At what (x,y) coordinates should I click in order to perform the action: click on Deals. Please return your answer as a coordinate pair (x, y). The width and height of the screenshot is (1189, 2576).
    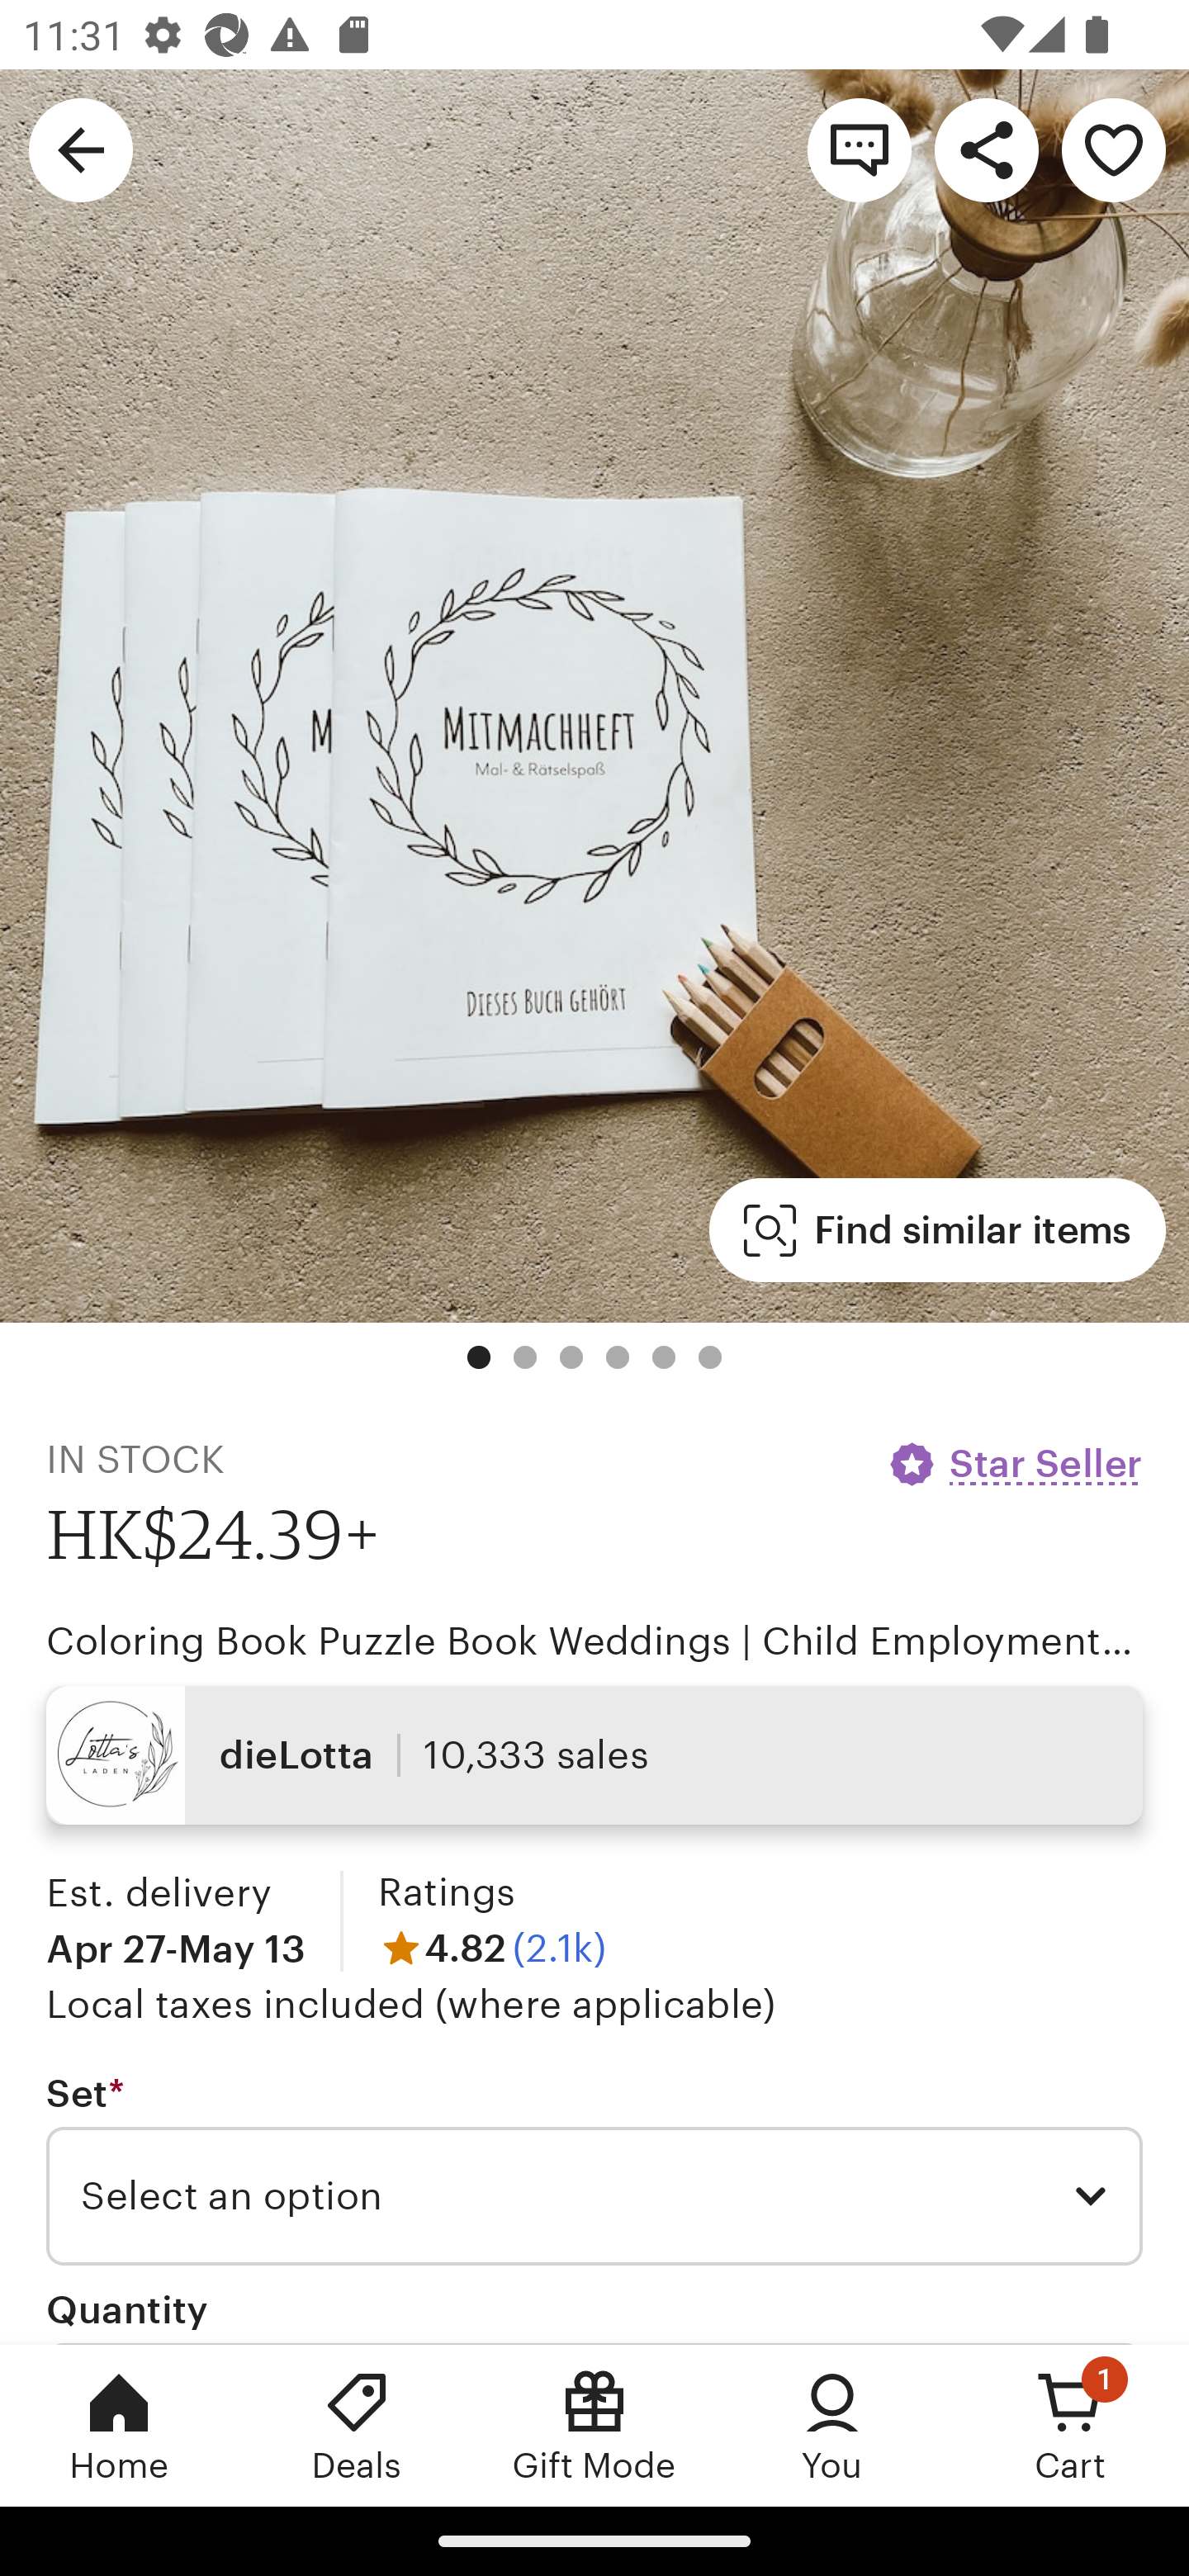
    Looking at the image, I should click on (357, 2425).